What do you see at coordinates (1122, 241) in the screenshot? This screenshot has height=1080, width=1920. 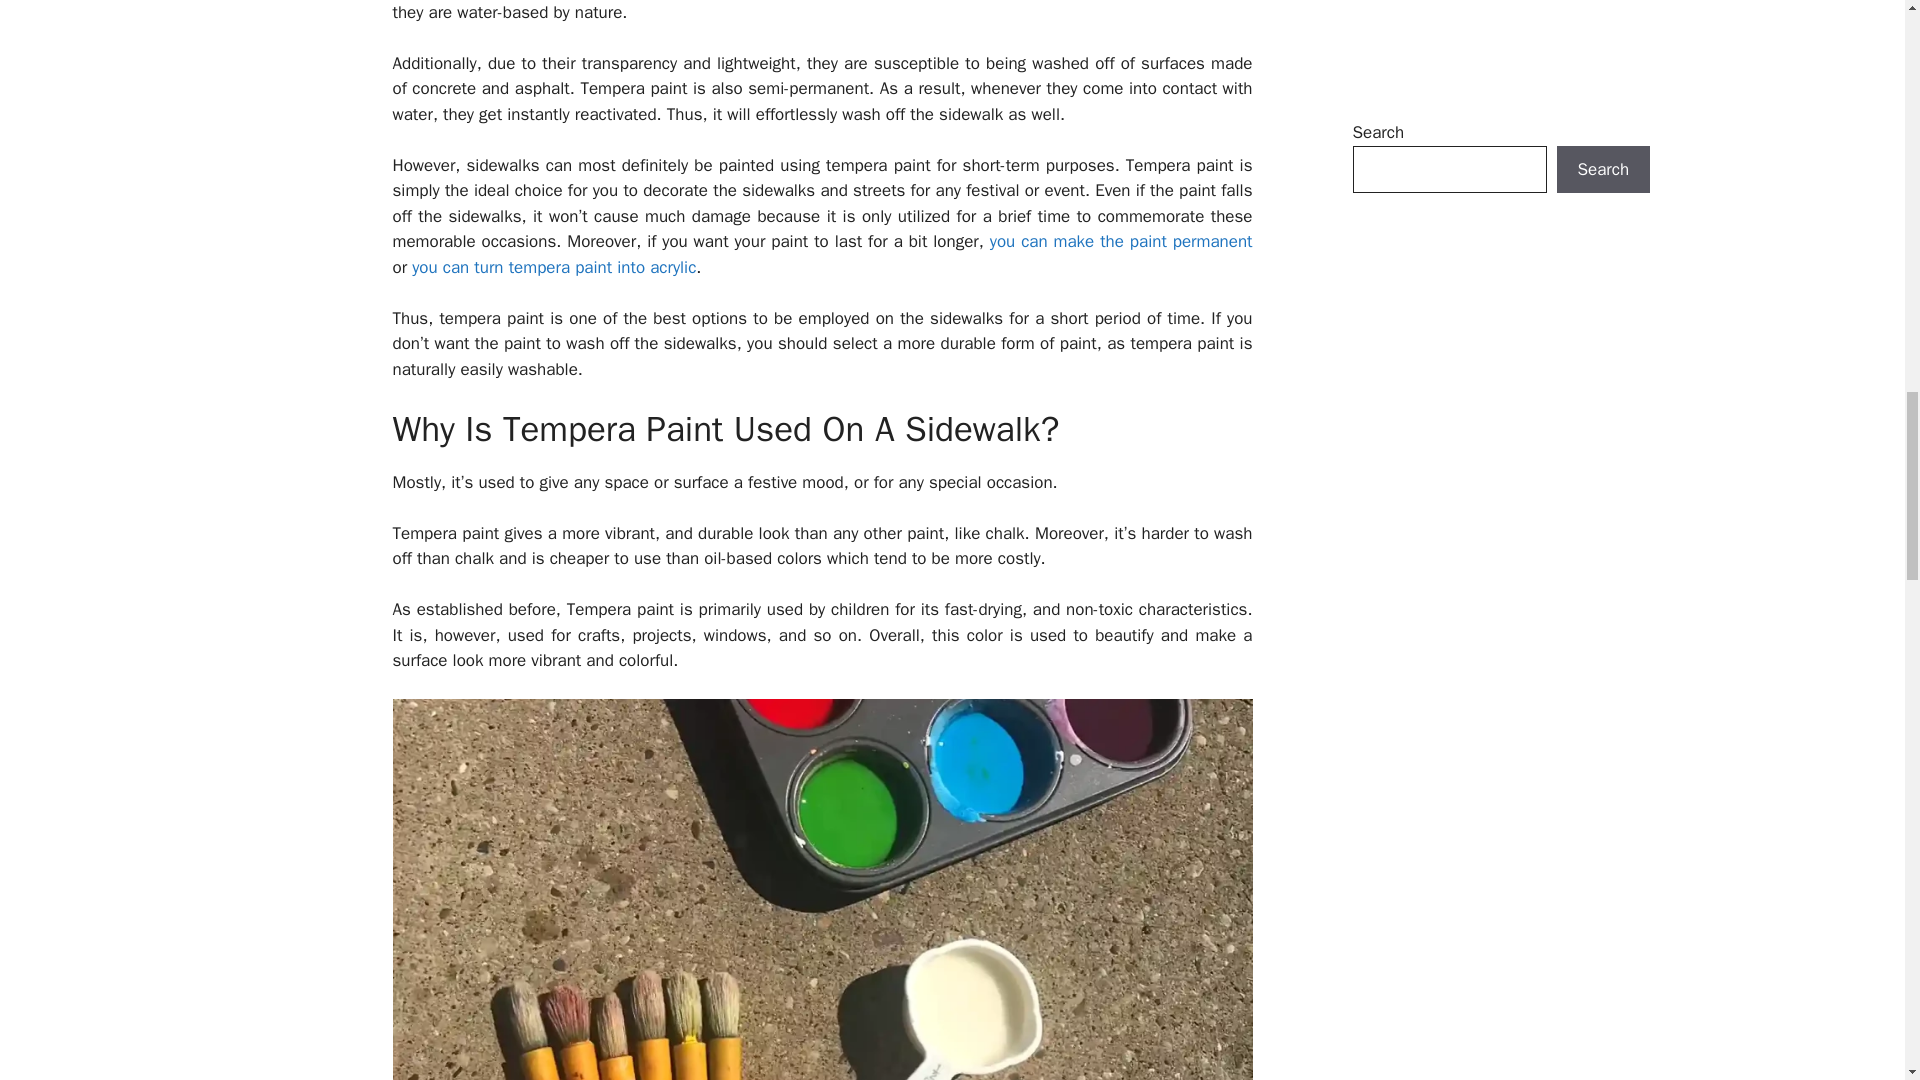 I see `you can make the paint permanent` at bounding box center [1122, 241].